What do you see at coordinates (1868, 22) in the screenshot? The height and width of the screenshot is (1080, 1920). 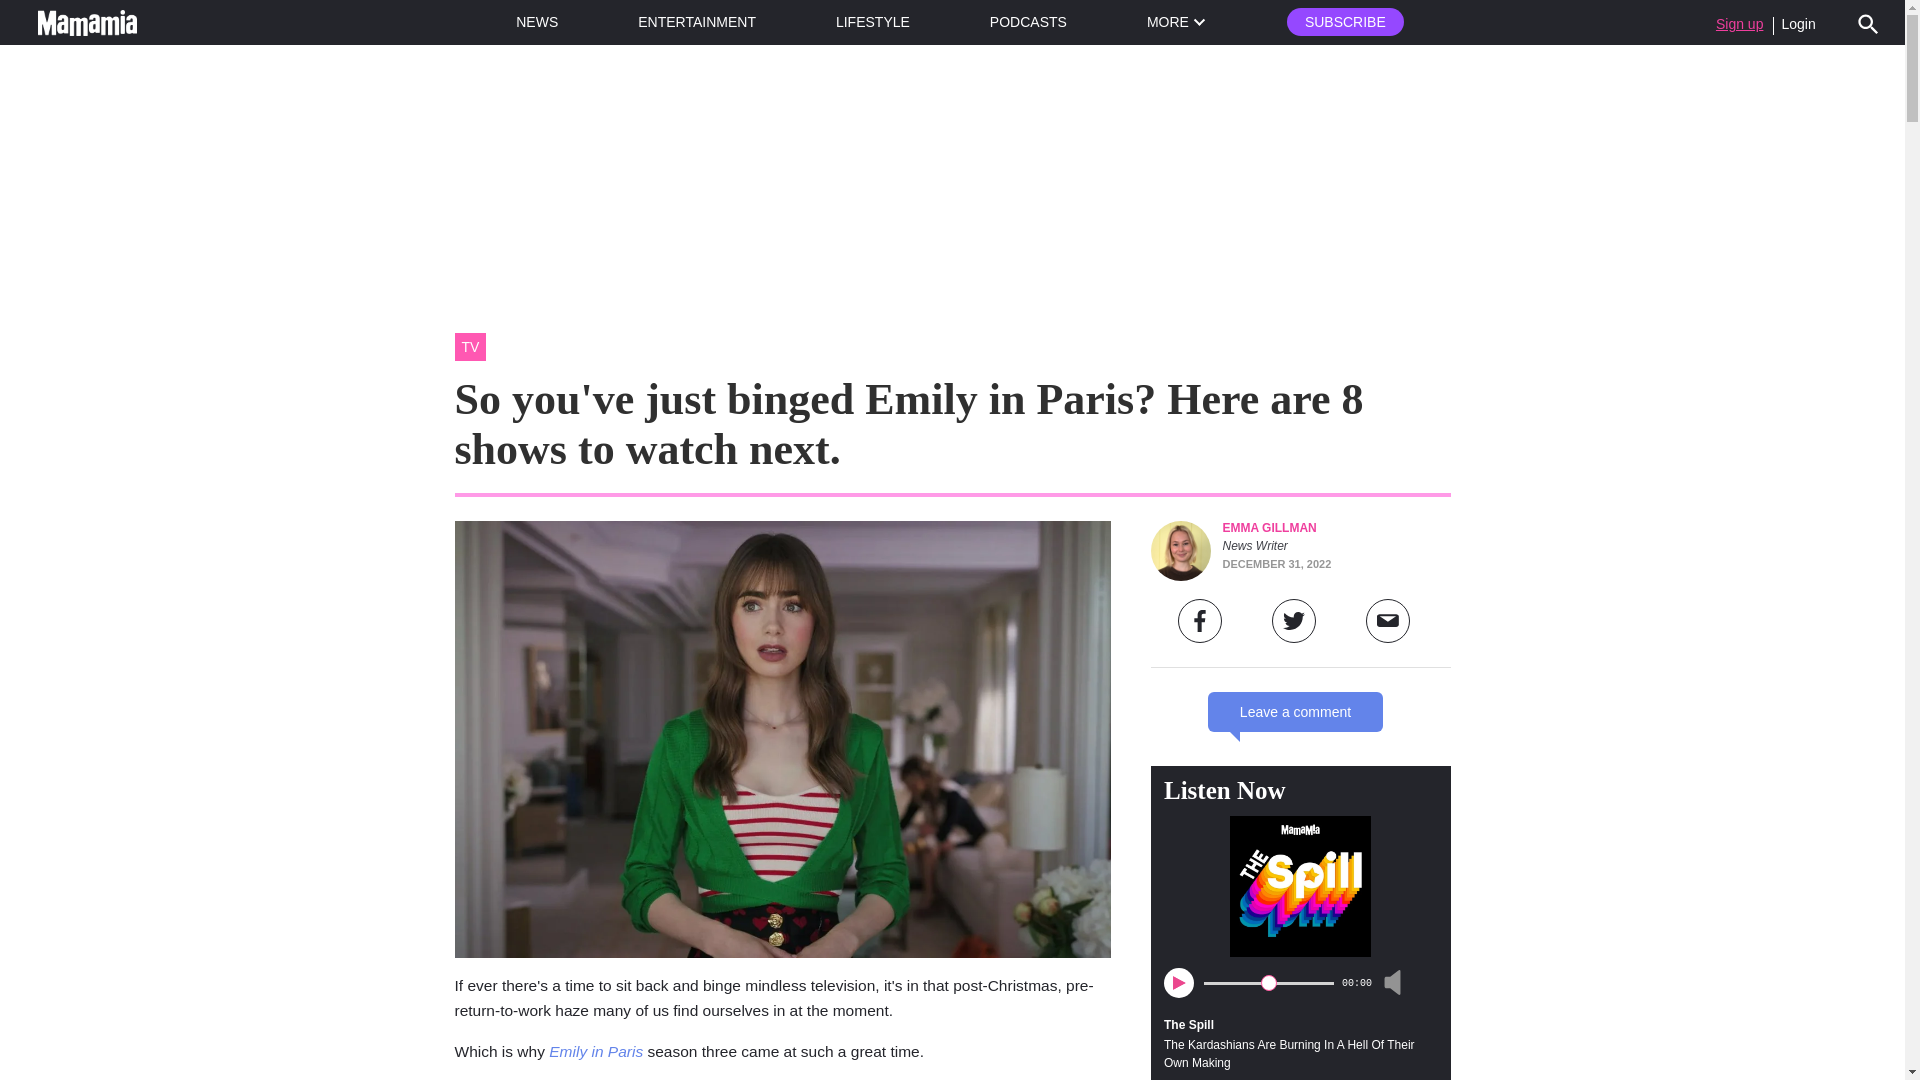 I see `Search` at bounding box center [1868, 22].